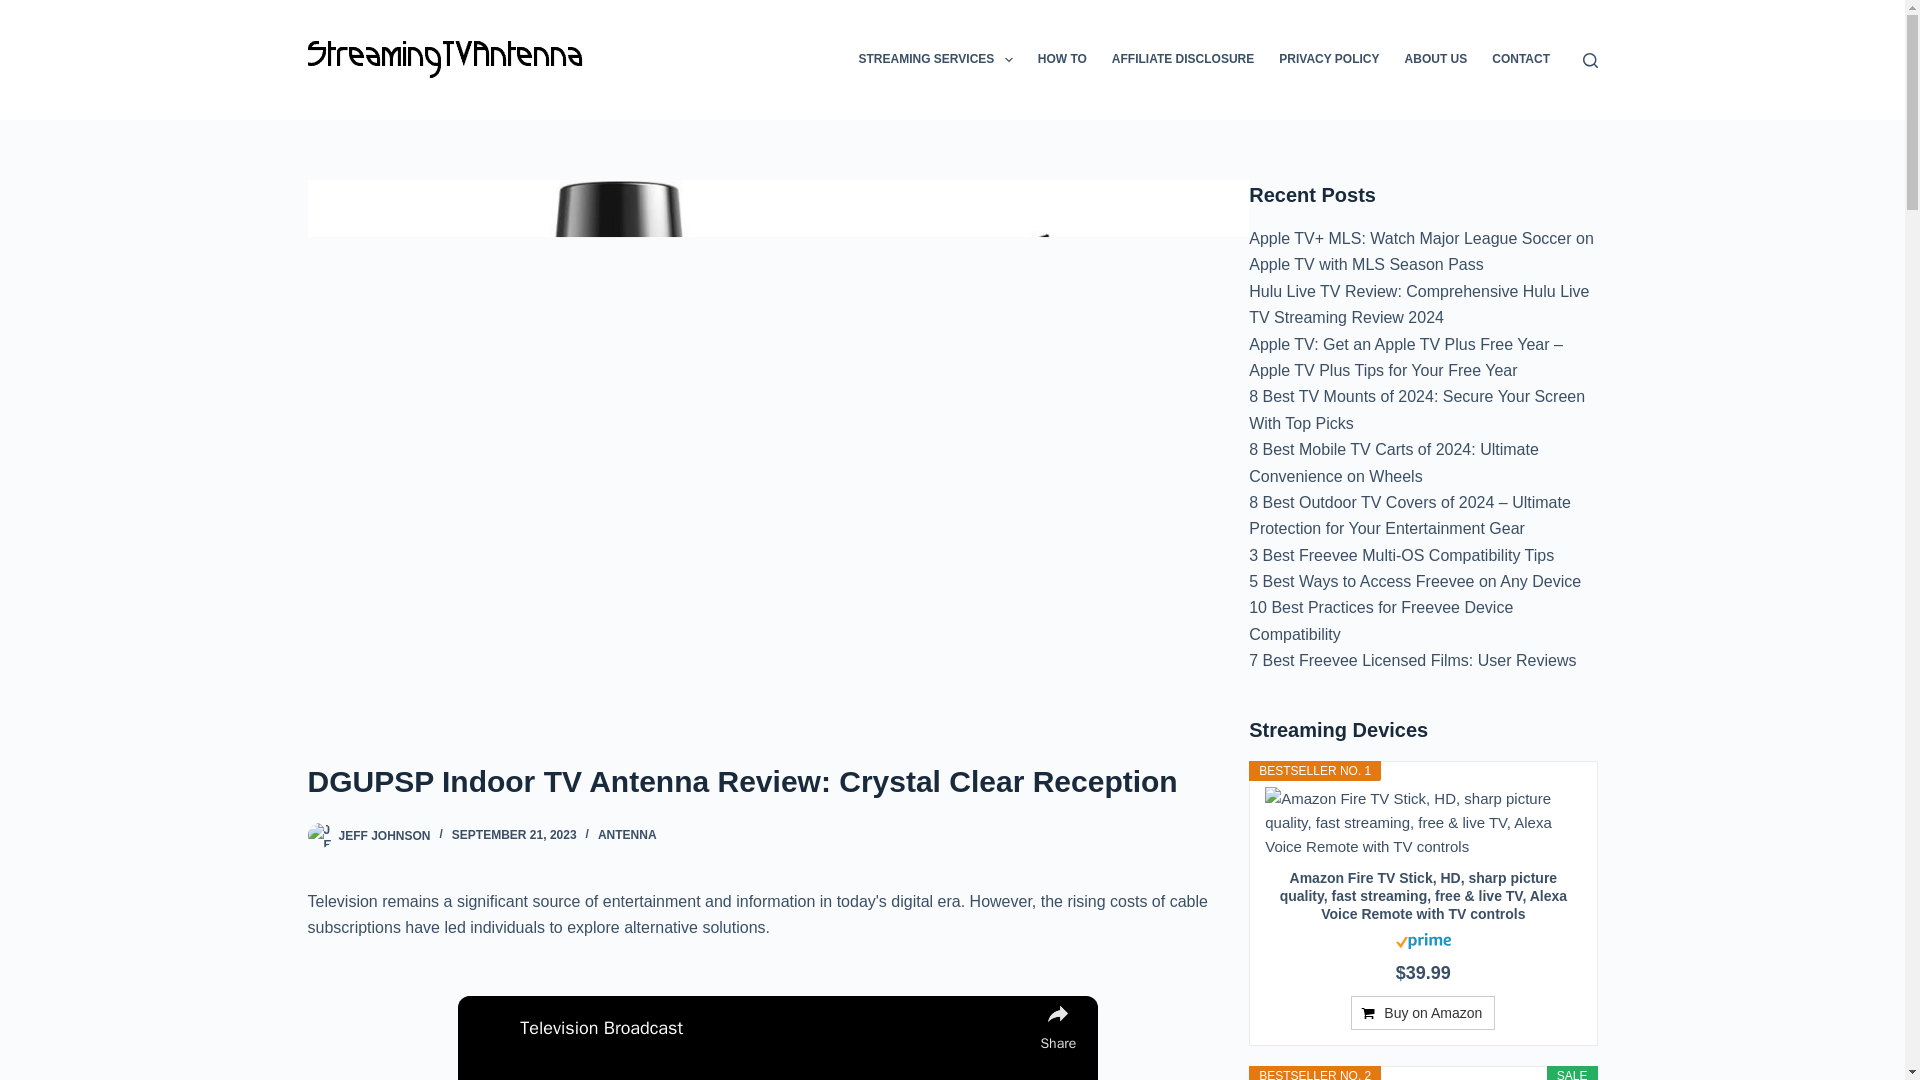  What do you see at coordinates (1330, 60) in the screenshot?
I see `PRIVACY POLICY` at bounding box center [1330, 60].